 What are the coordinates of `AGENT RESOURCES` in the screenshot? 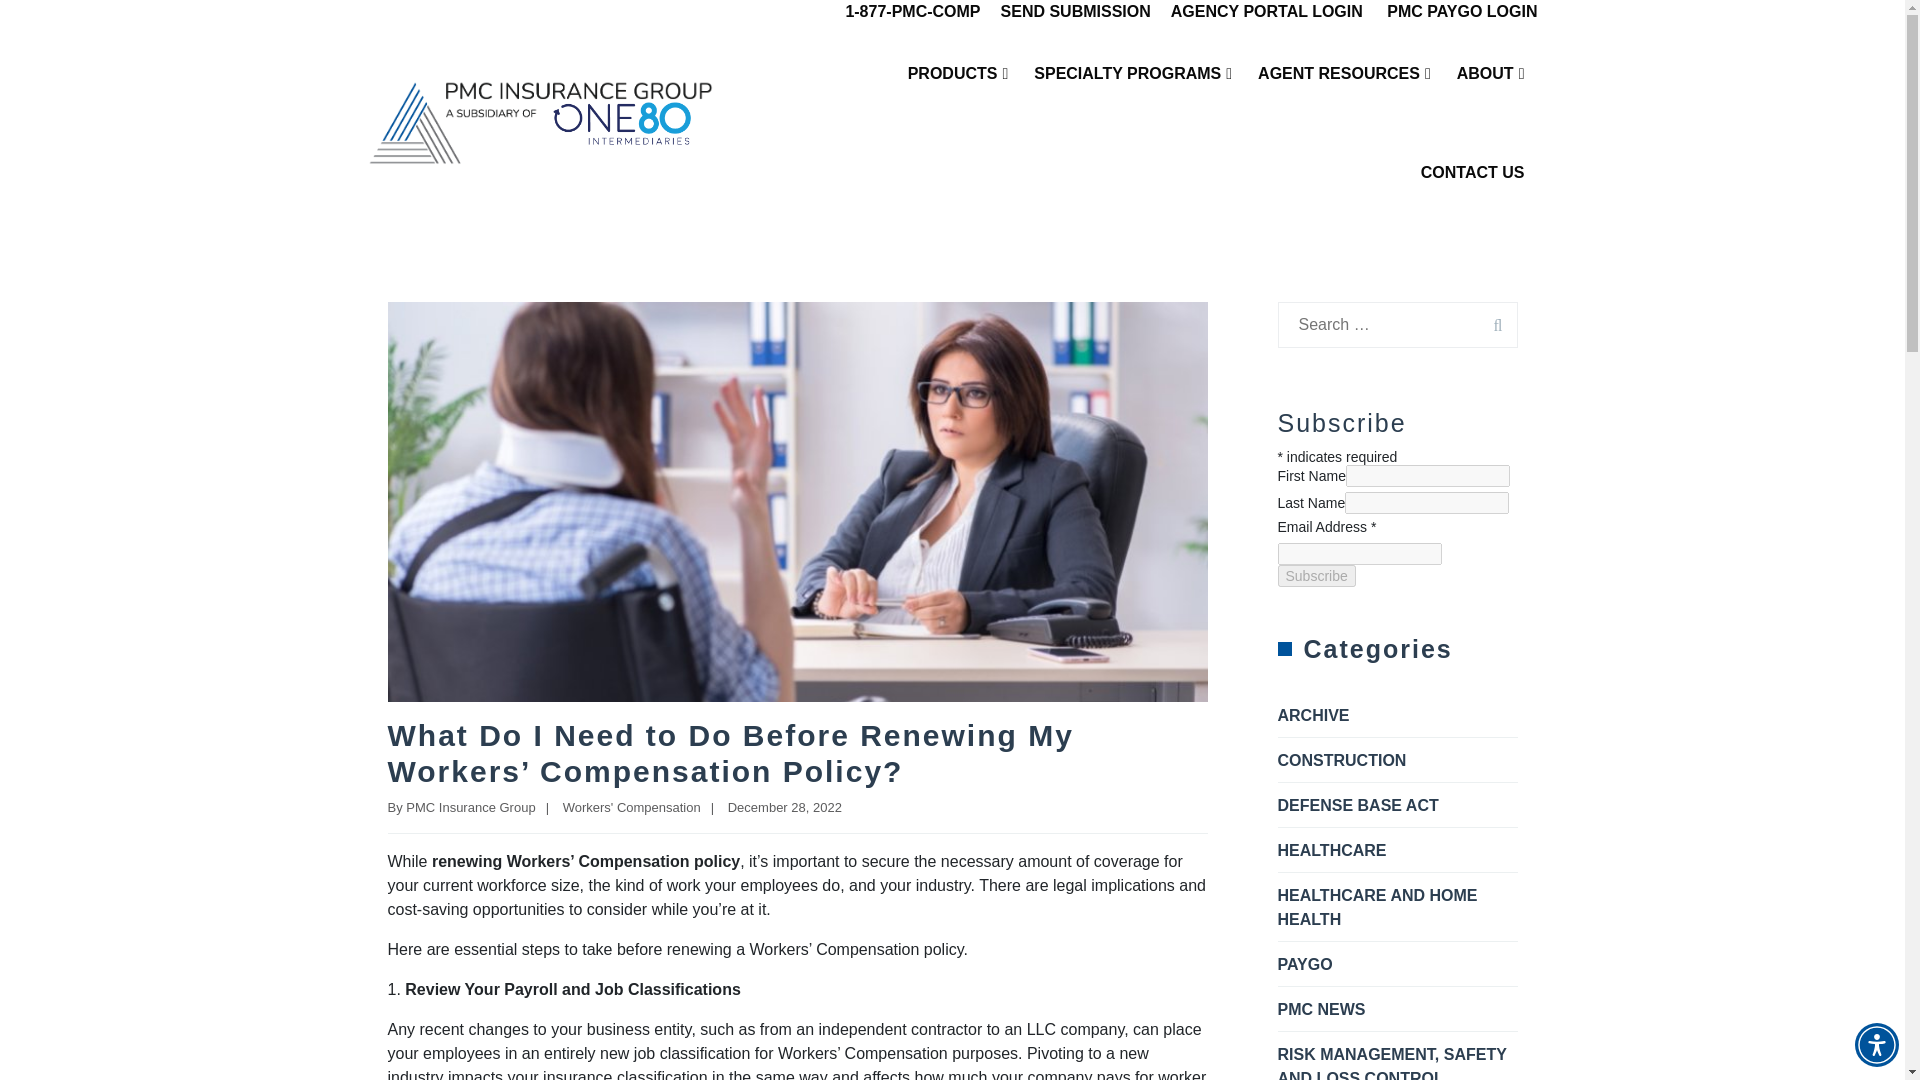 It's located at (1344, 73).